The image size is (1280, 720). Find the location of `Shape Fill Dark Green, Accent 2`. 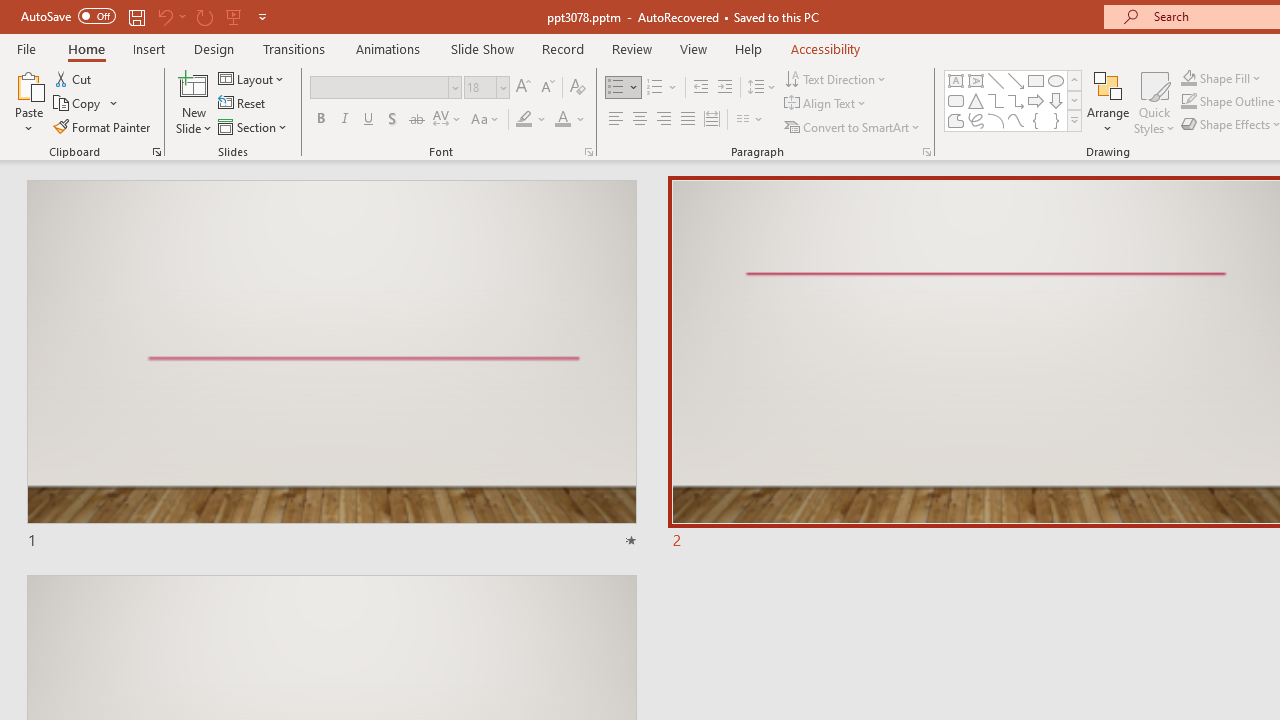

Shape Fill Dark Green, Accent 2 is located at coordinates (1188, 78).